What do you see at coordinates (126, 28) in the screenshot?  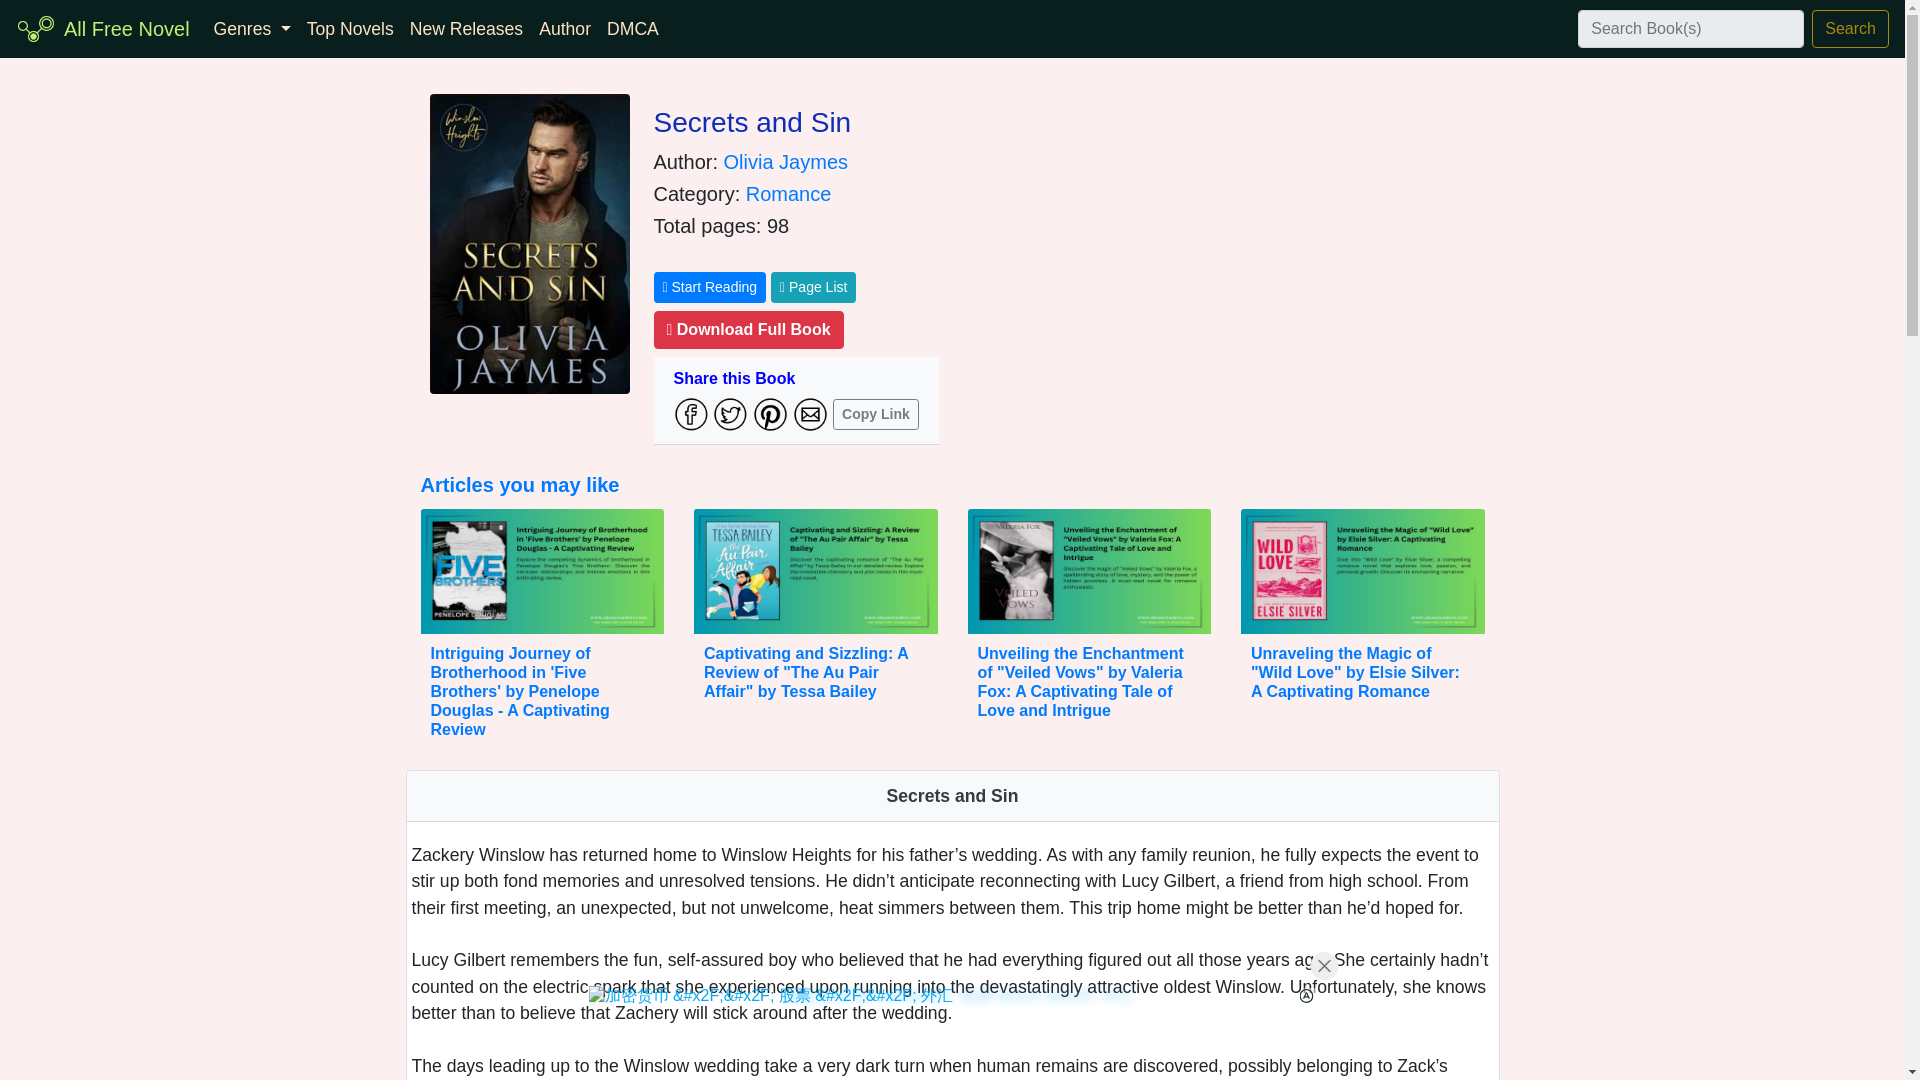 I see `Home` at bounding box center [126, 28].